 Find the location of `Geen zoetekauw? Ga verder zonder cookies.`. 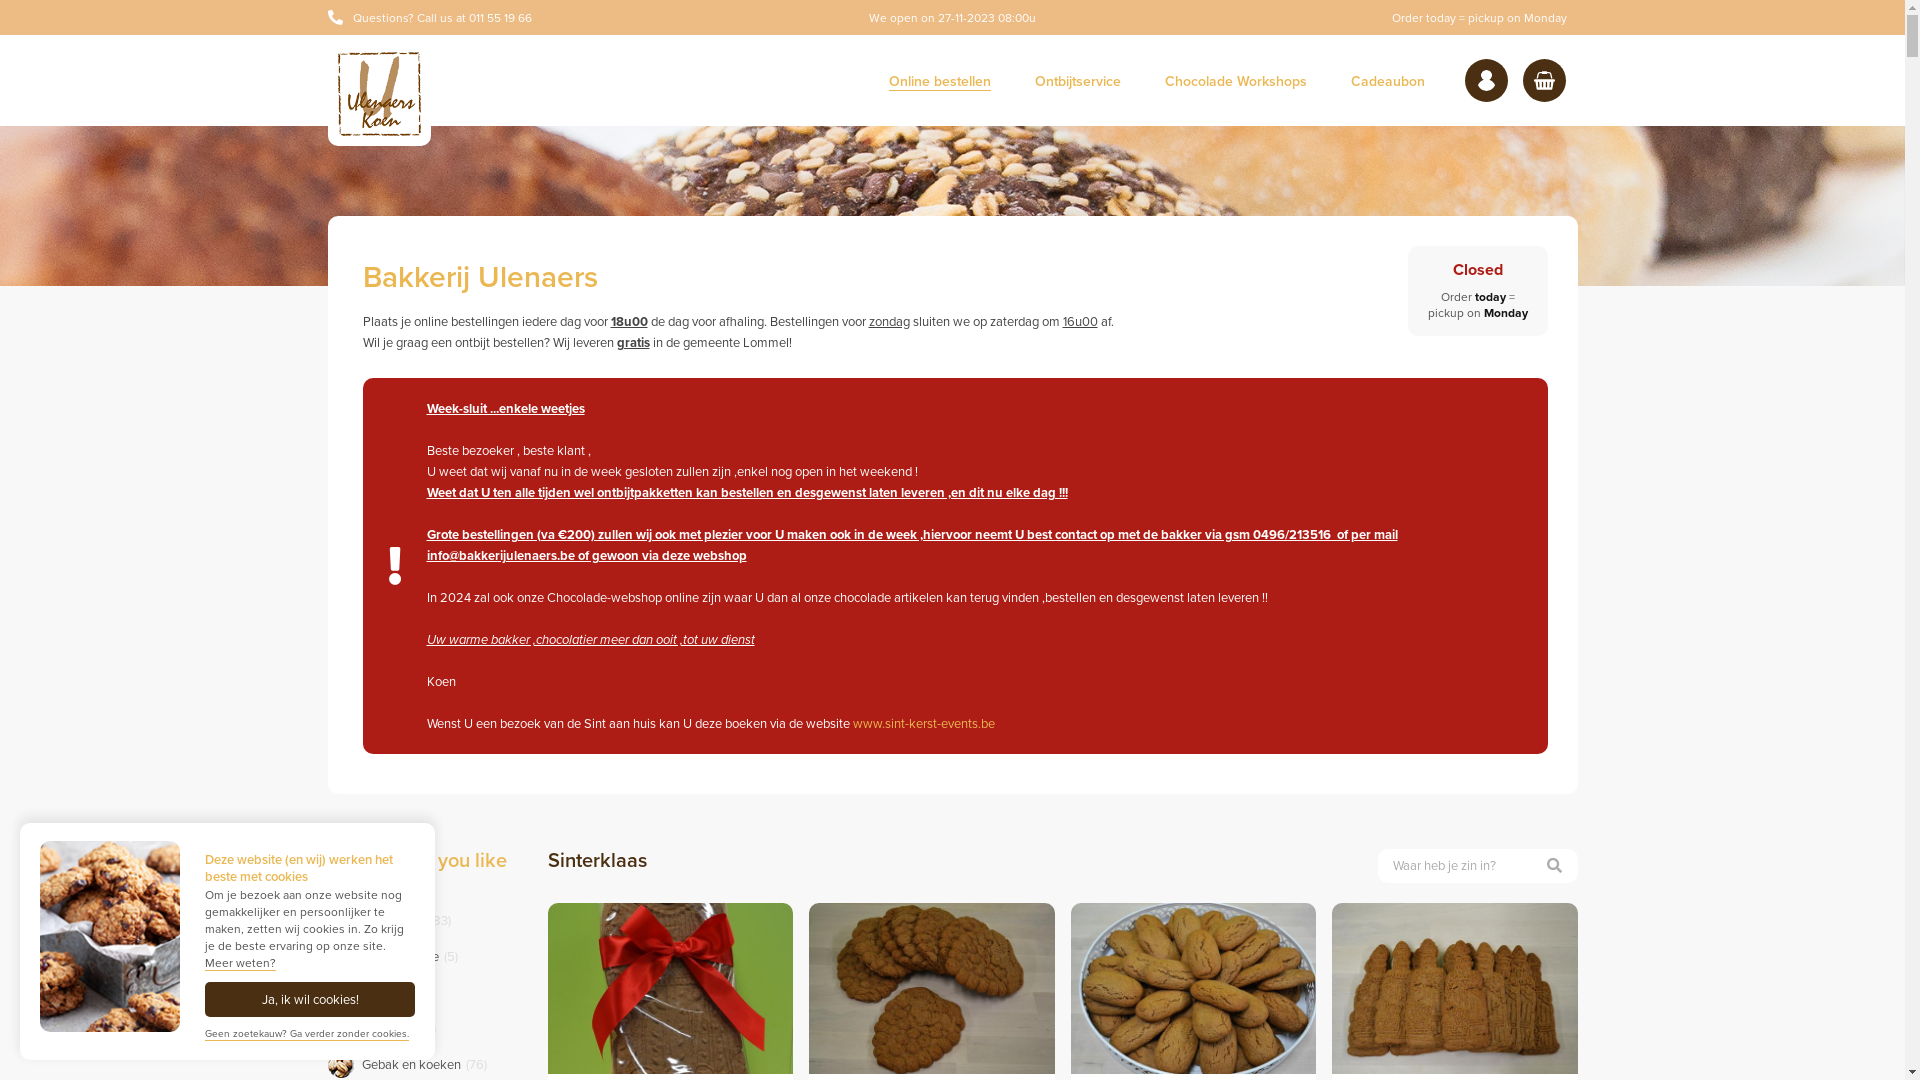

Geen zoetekauw? Ga verder zonder cookies. is located at coordinates (307, 1034).